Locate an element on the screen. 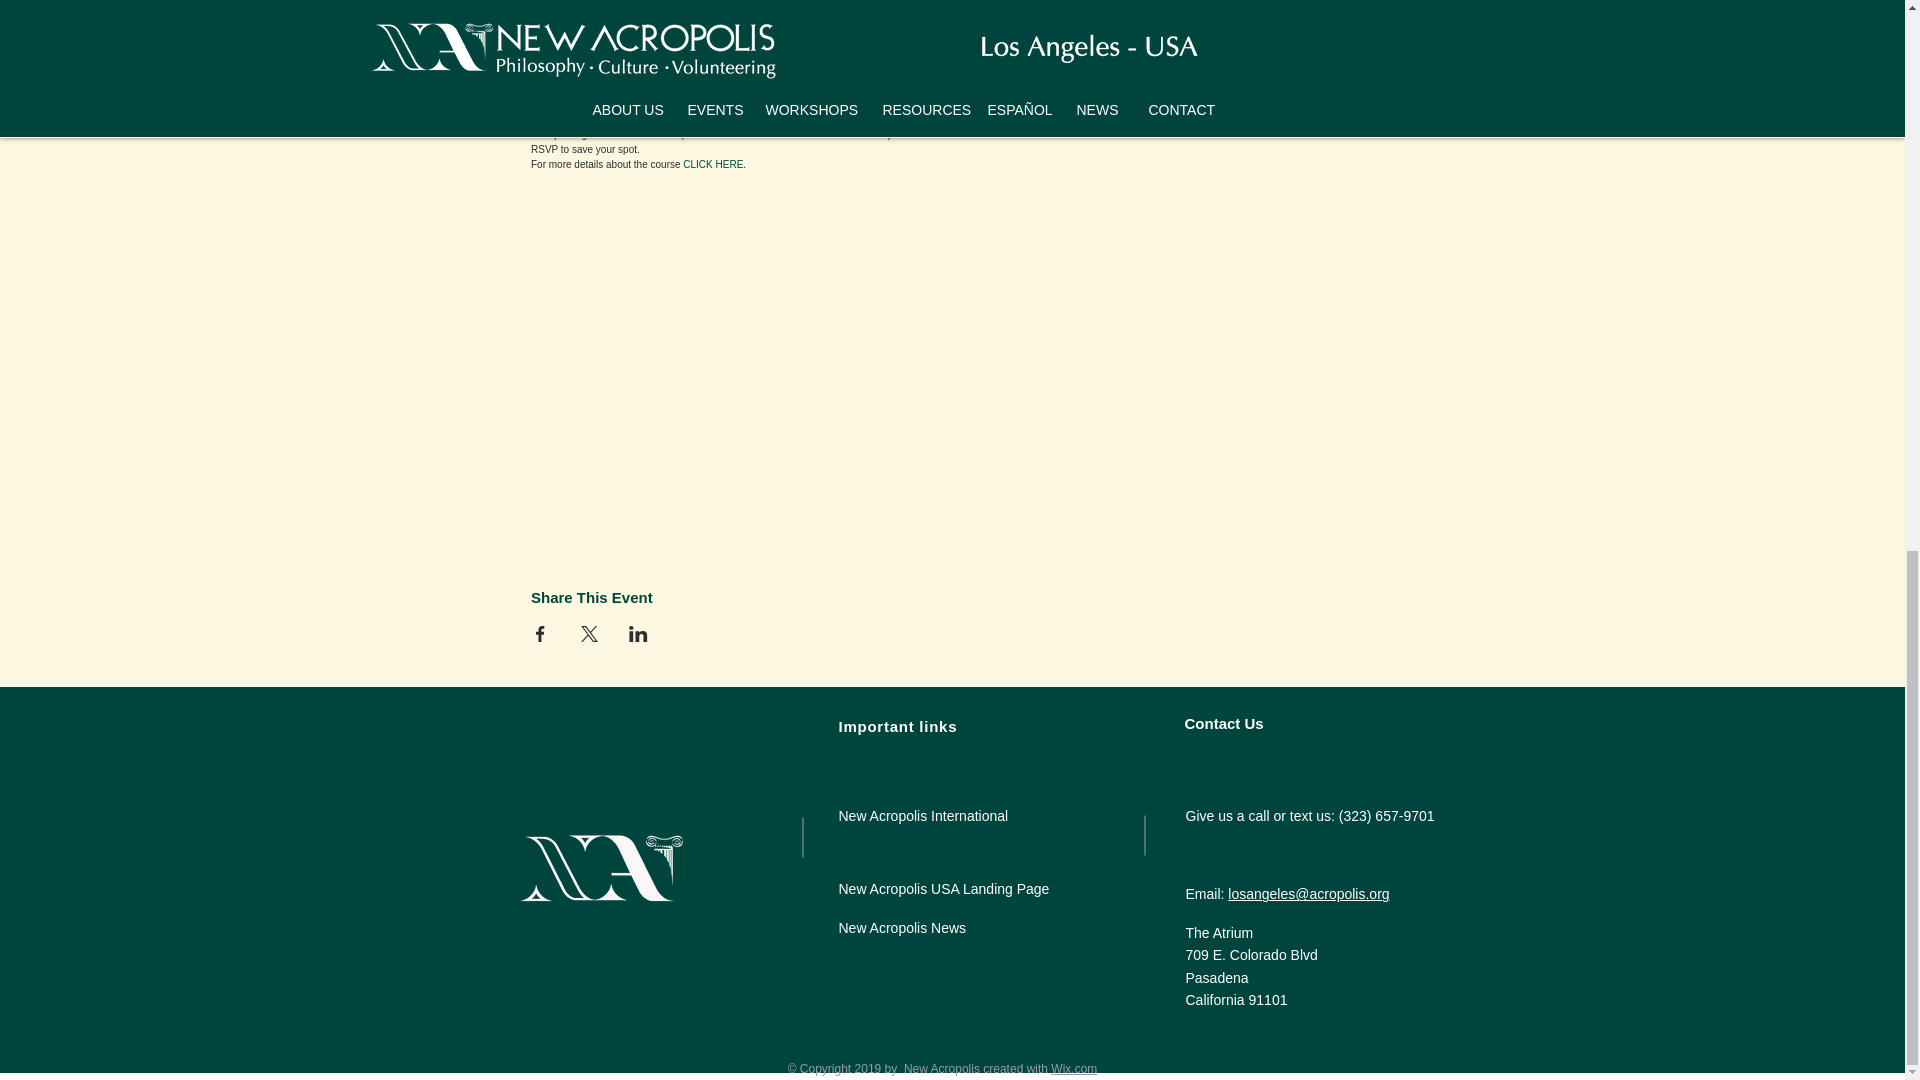 Image resolution: width=1920 pixels, height=1080 pixels. CLICK HERE is located at coordinates (713, 164).